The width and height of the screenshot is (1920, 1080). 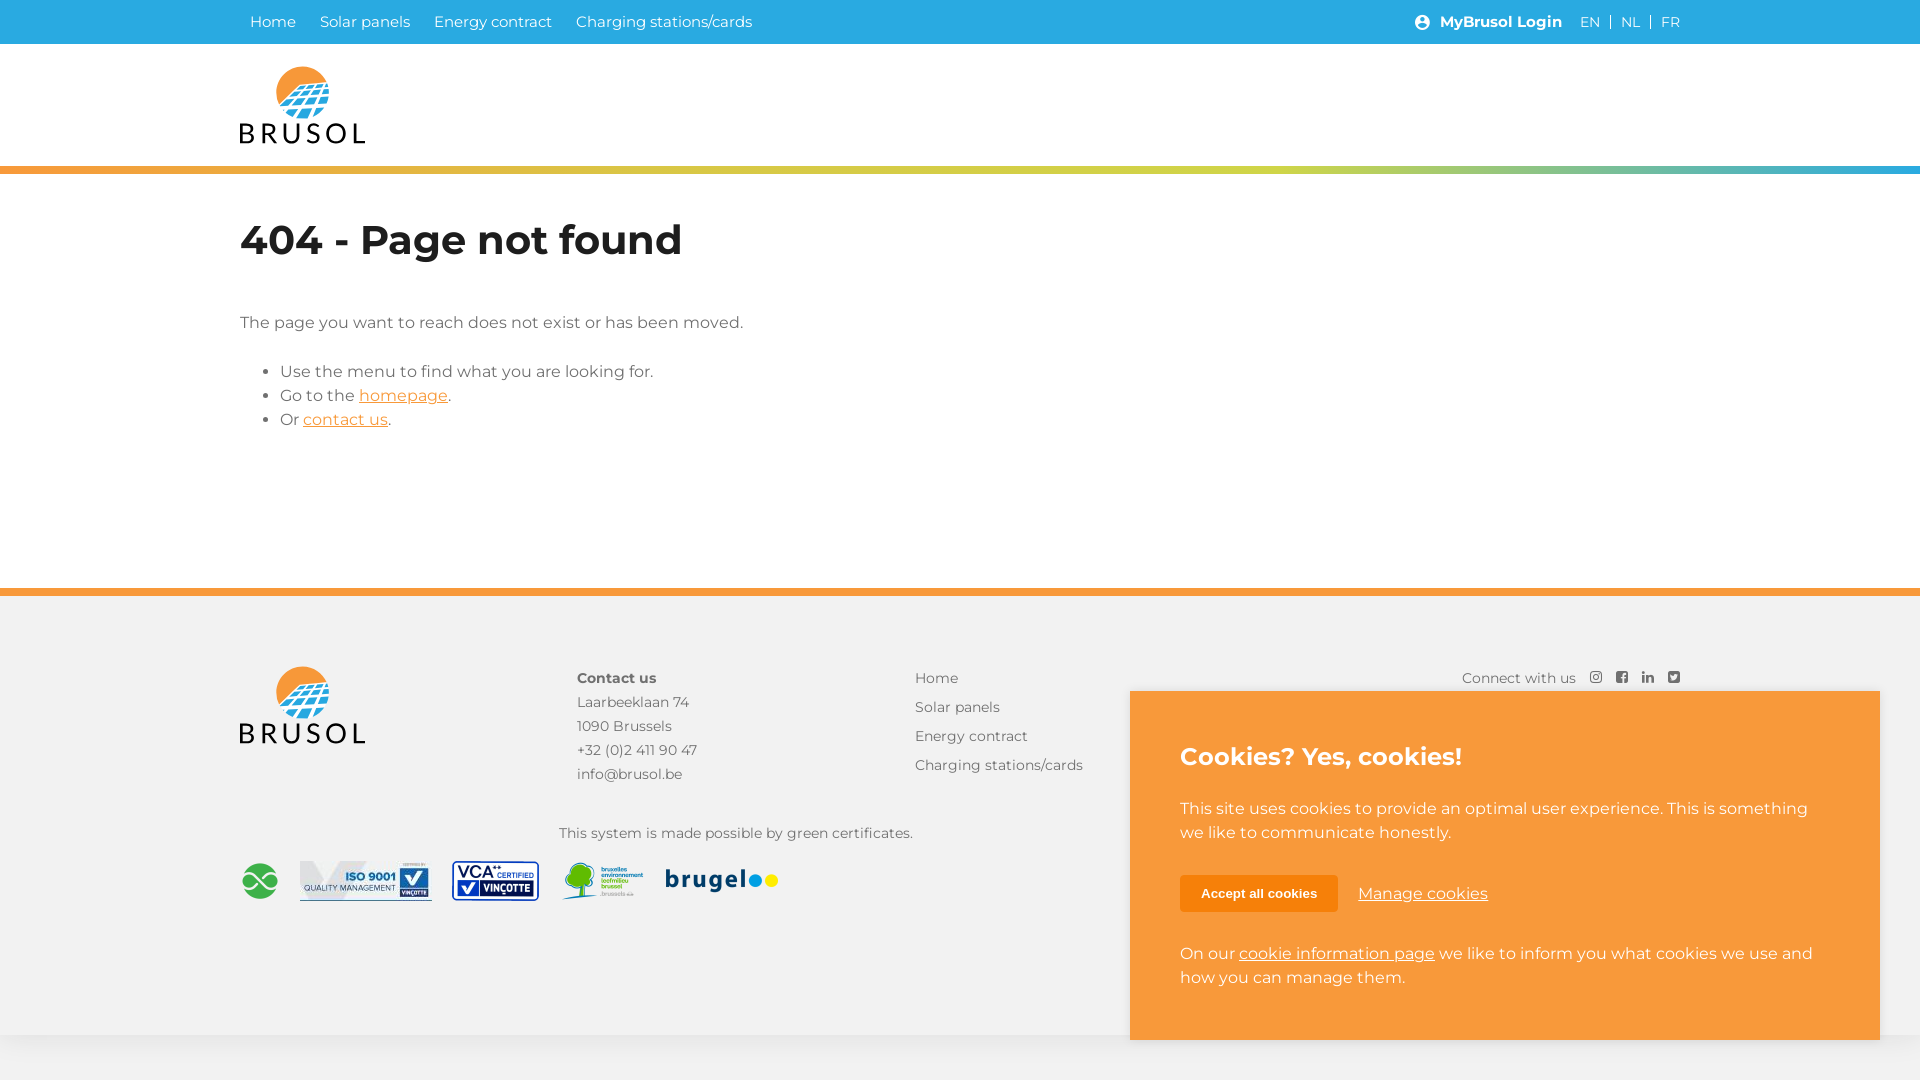 I want to click on Cookie statement, so click(x=1518, y=953).